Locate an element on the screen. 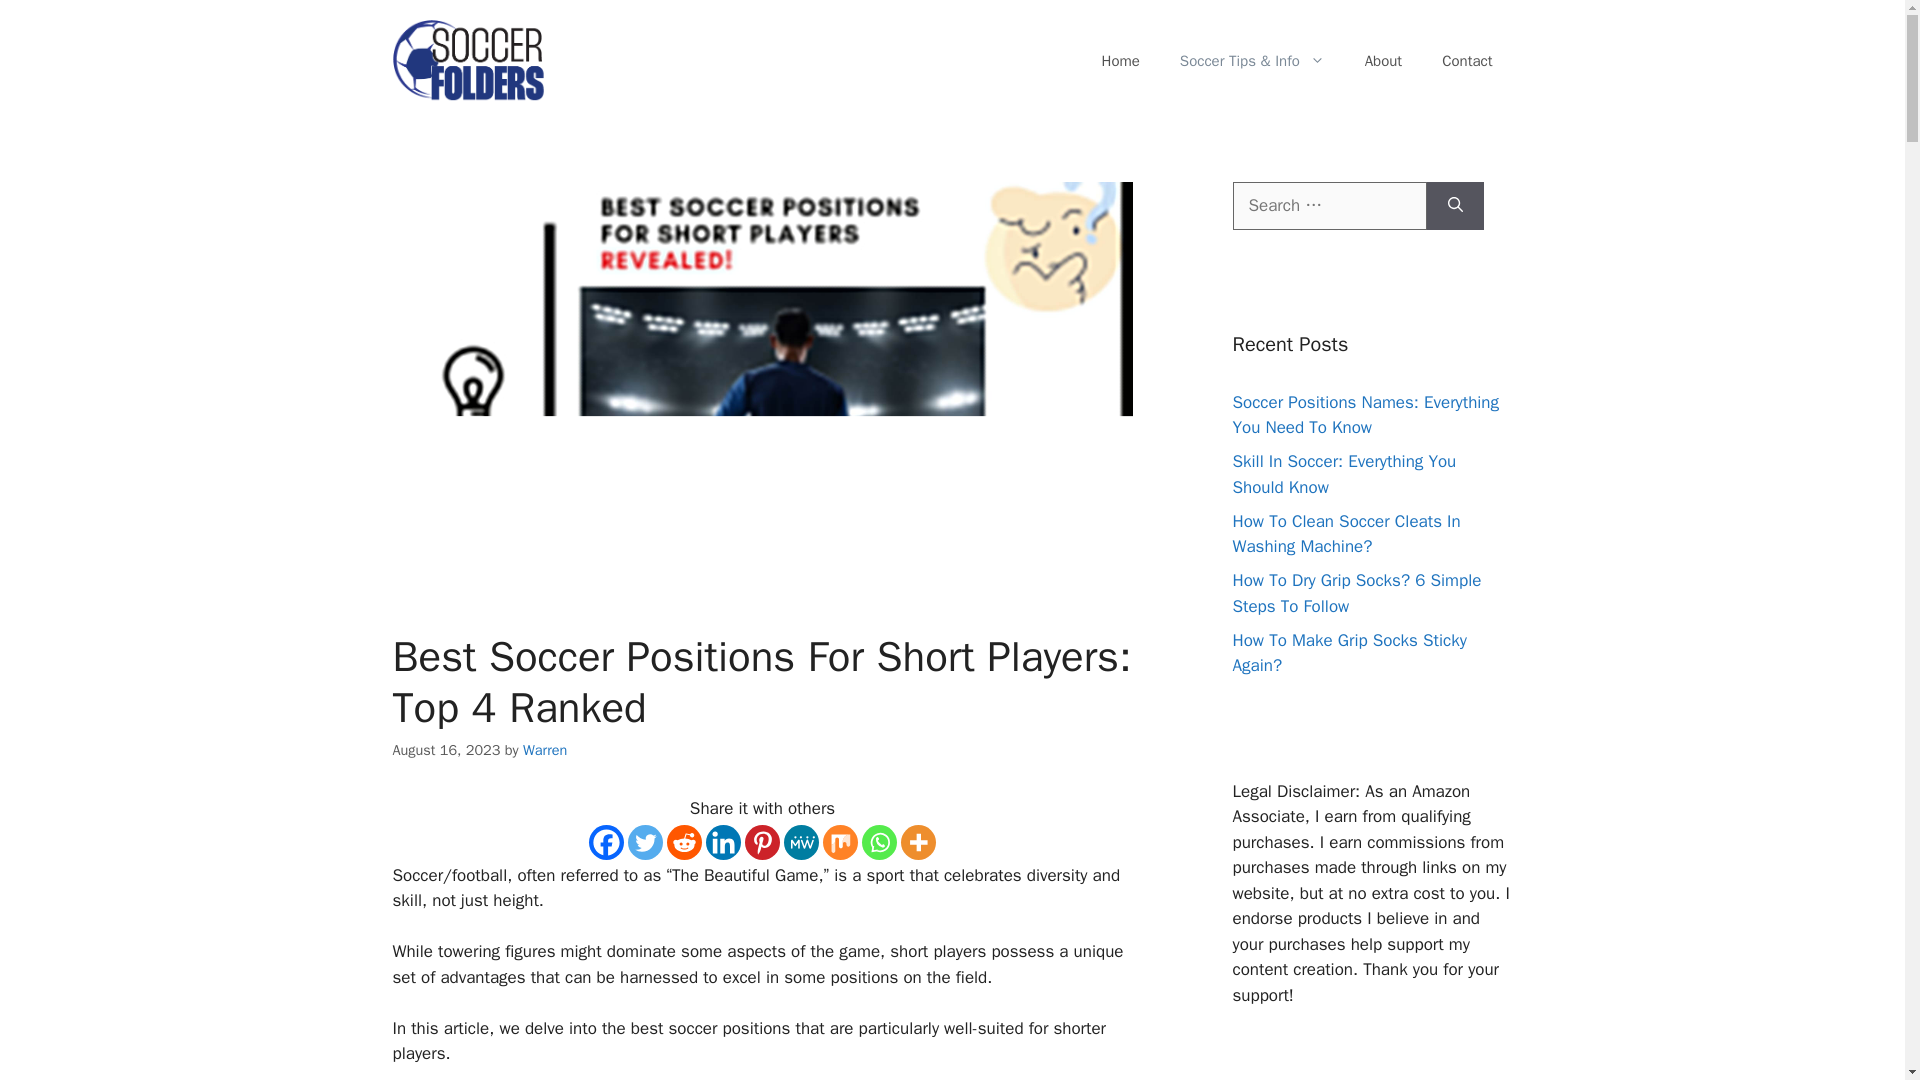  Reddit is located at coordinates (684, 841).